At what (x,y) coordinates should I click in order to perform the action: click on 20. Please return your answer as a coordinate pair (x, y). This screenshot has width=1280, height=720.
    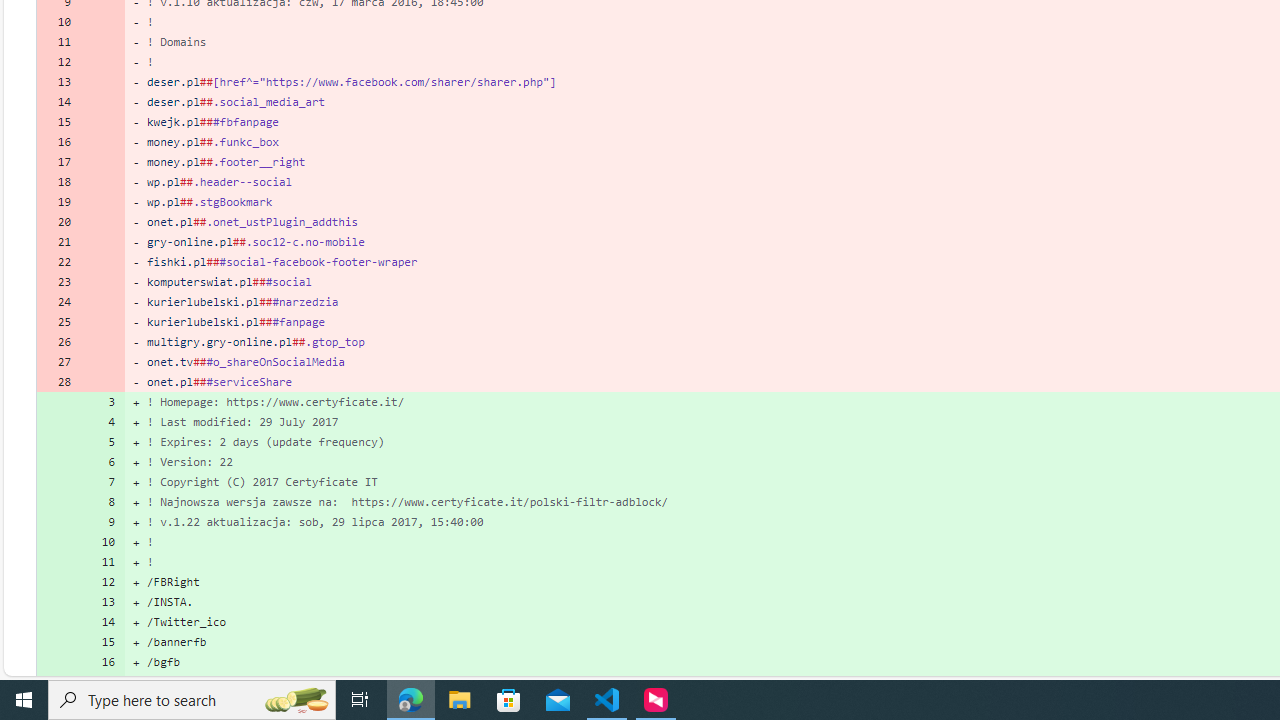
    Looking at the image, I should click on (58, 221).